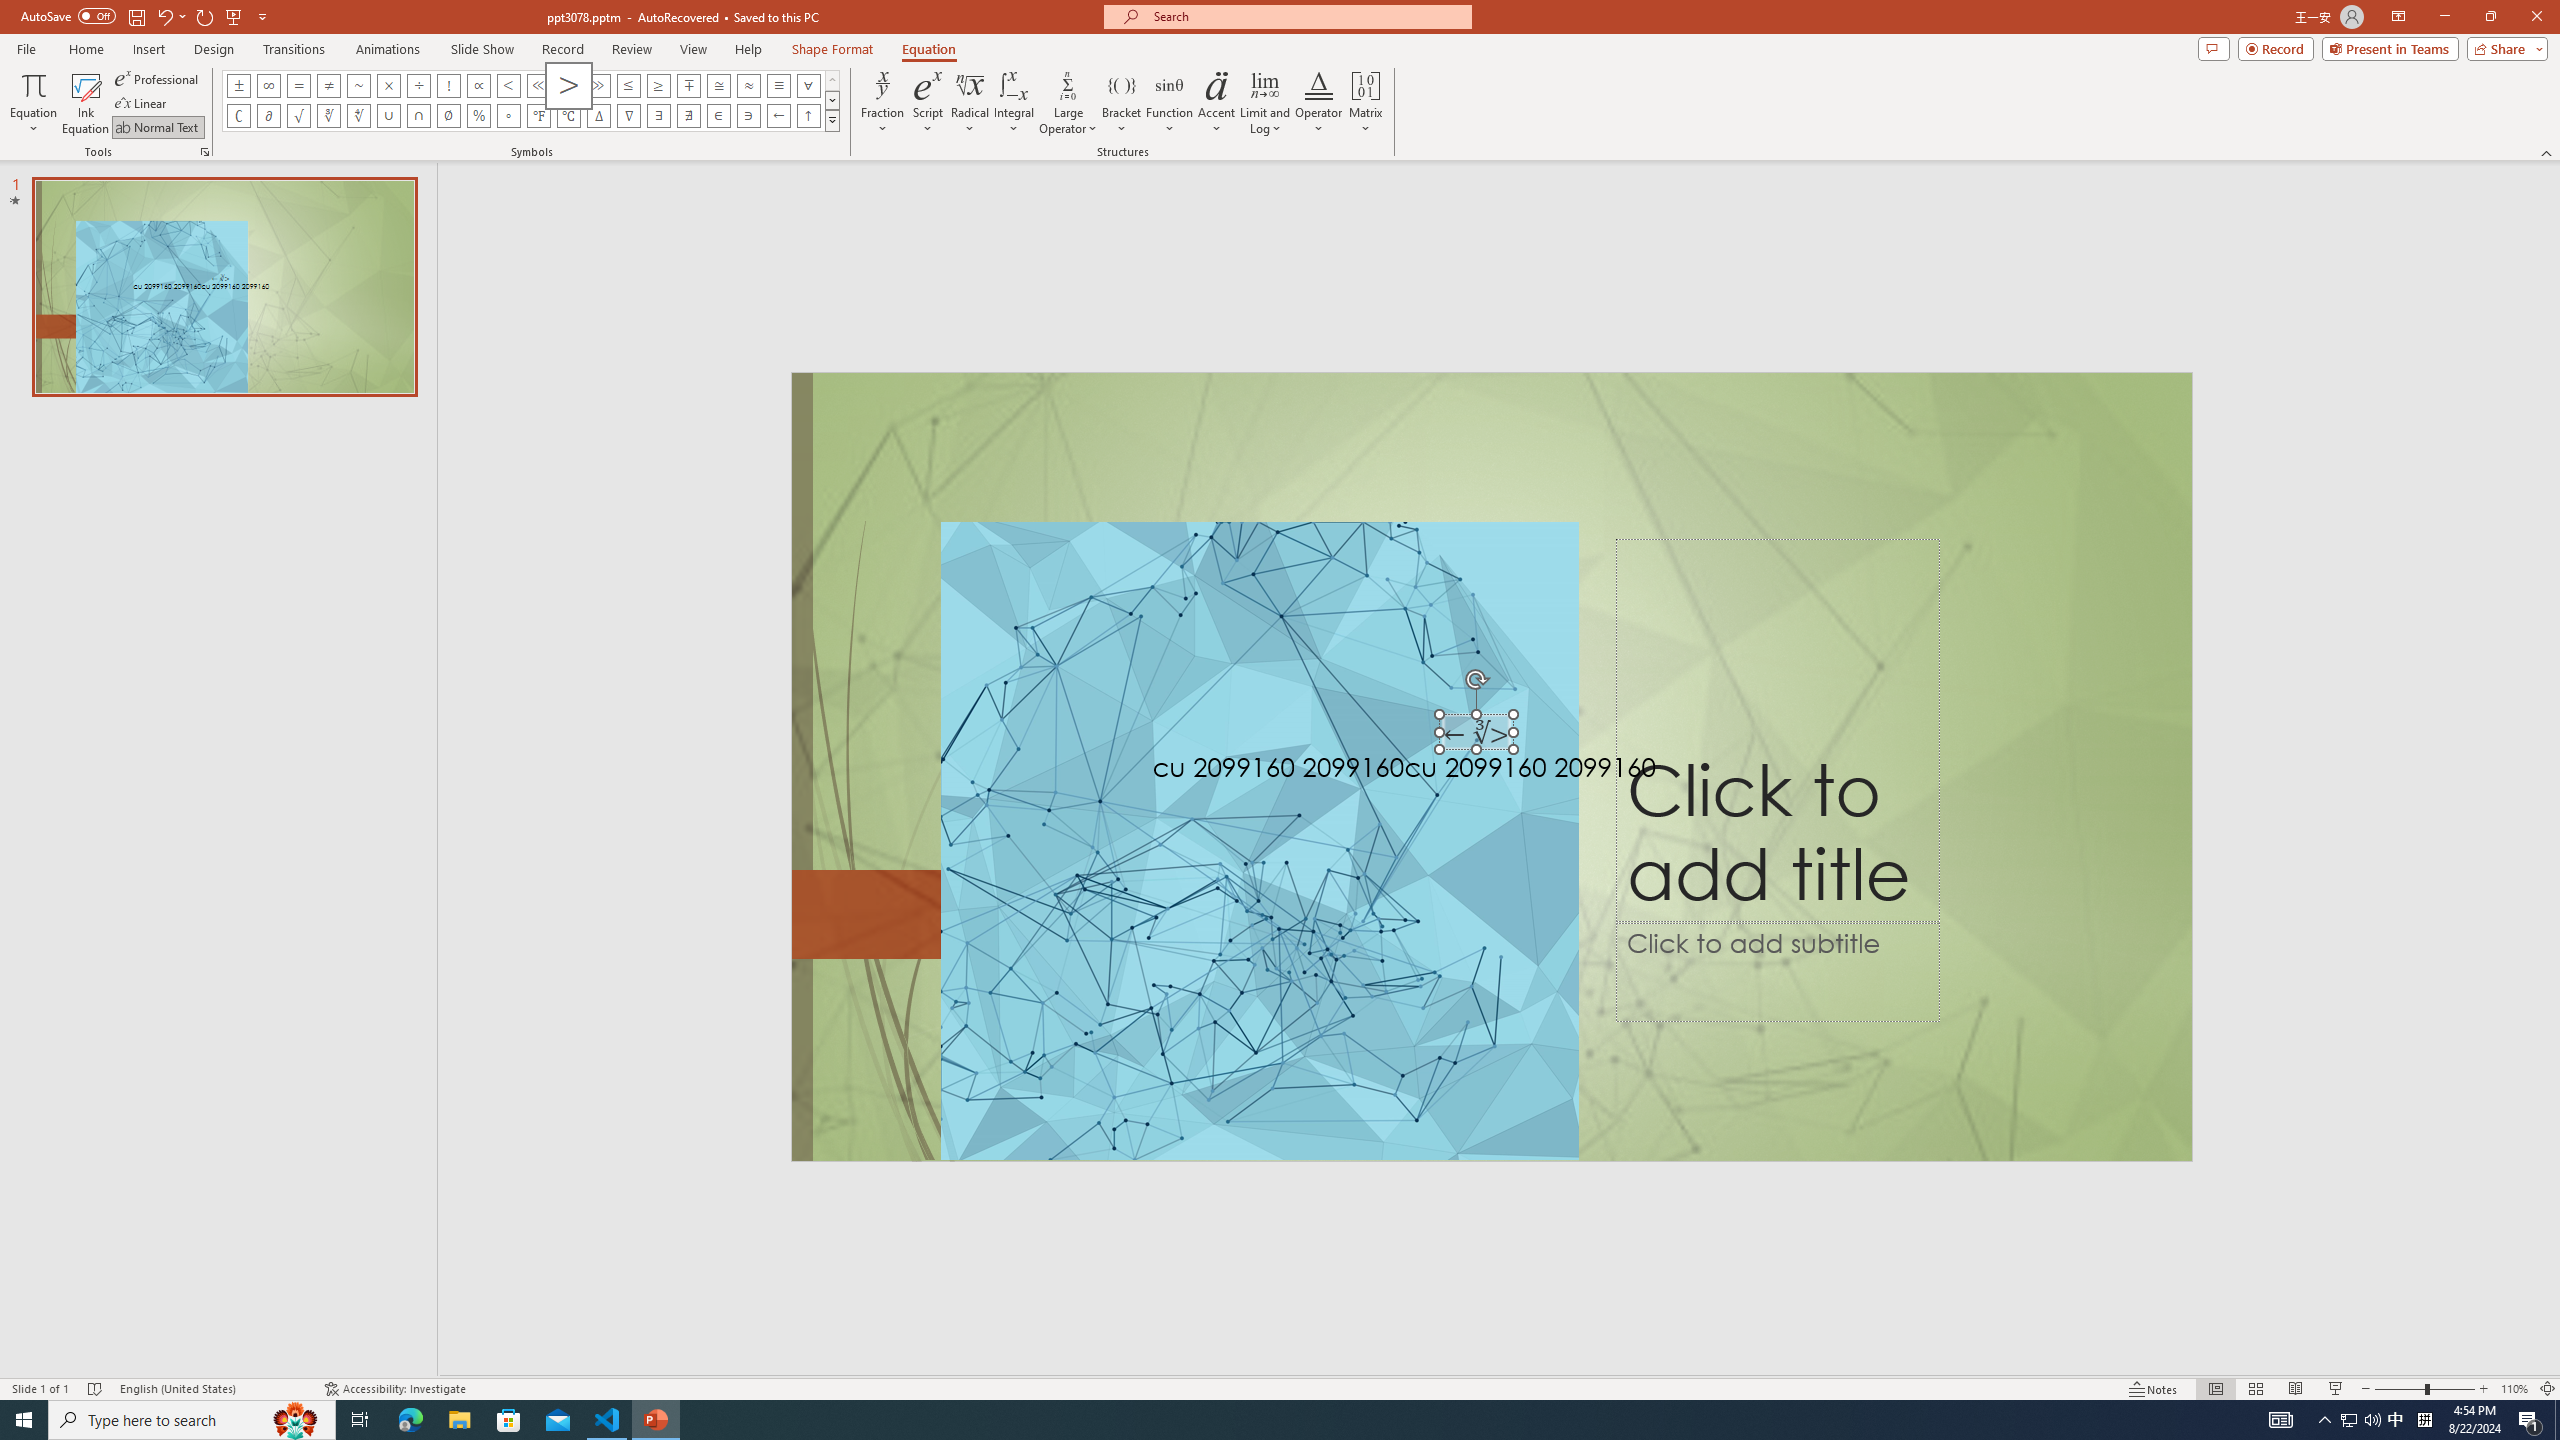  What do you see at coordinates (778, 116) in the screenshot?
I see `Equation Symbol Left Arrow` at bounding box center [778, 116].